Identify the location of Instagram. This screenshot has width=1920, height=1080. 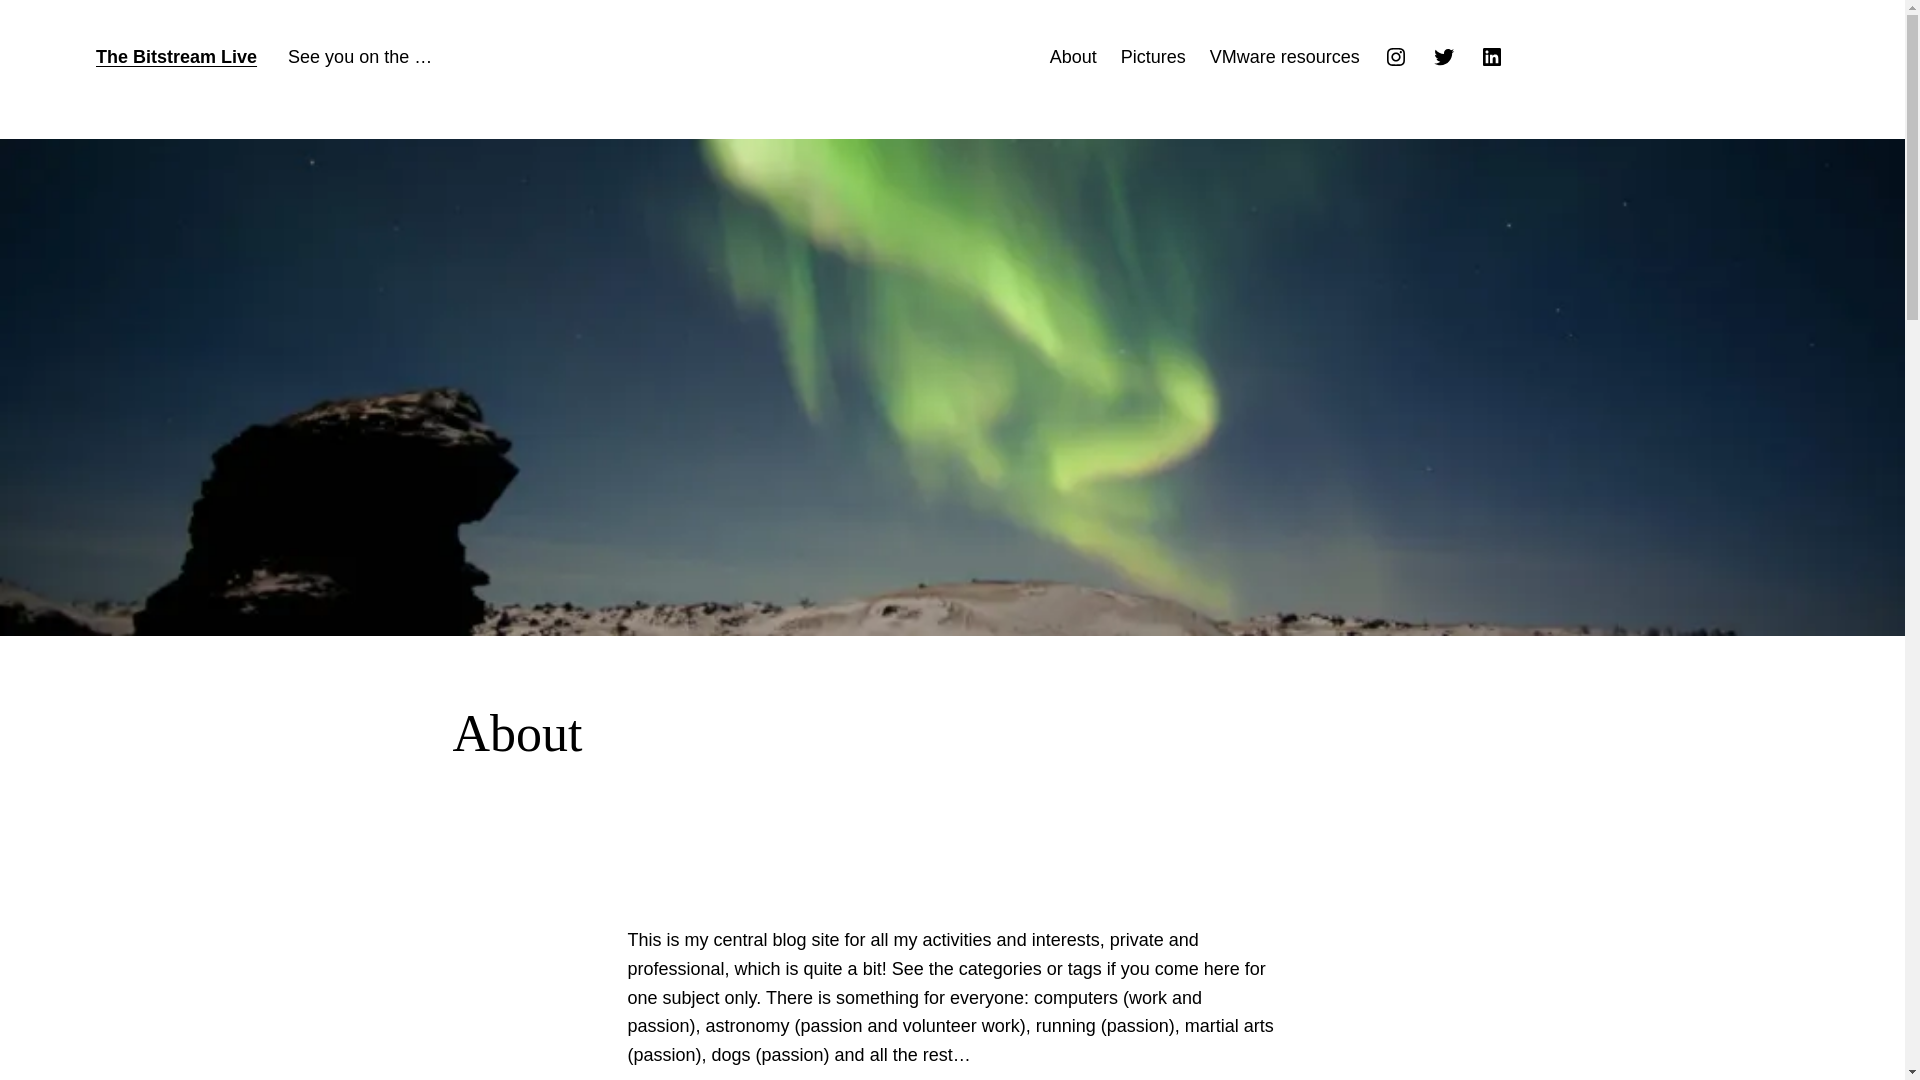
(1396, 57).